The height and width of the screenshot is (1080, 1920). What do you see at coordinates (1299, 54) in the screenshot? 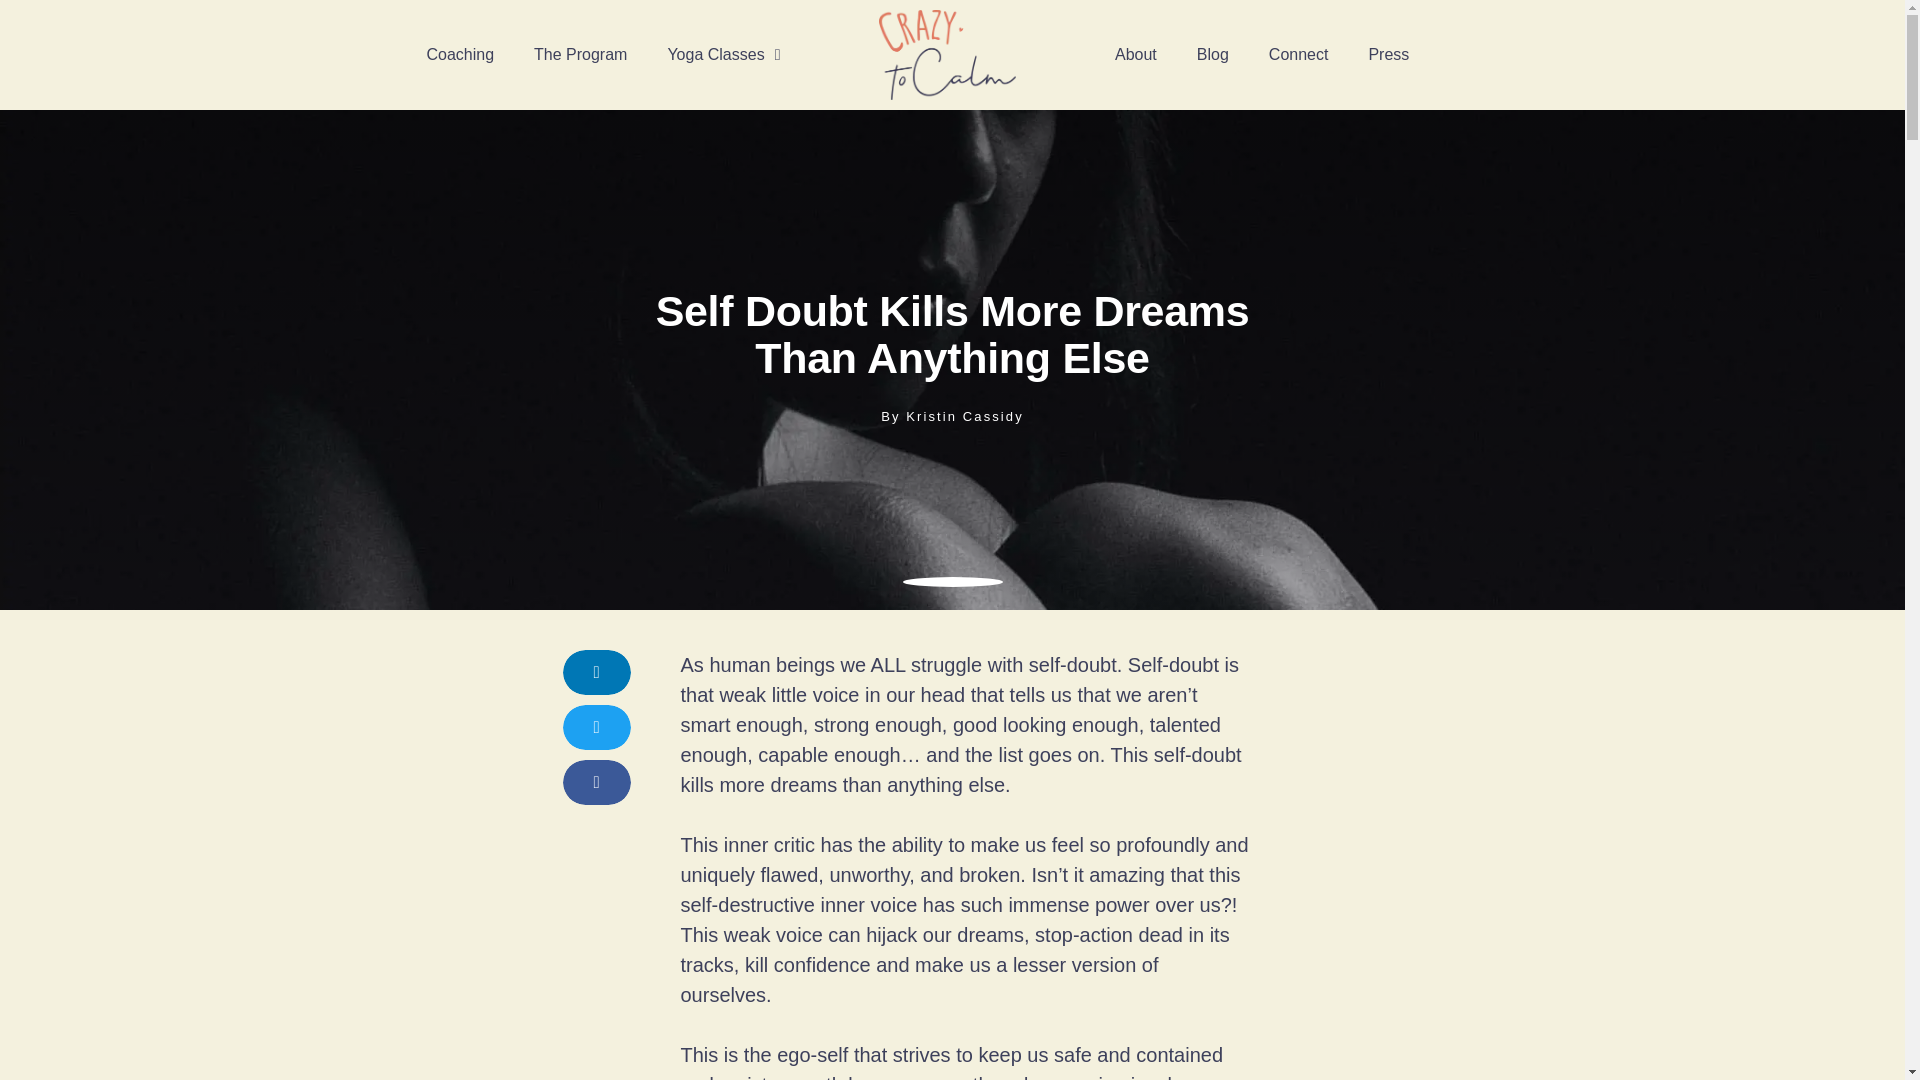
I see `Connect` at bounding box center [1299, 54].